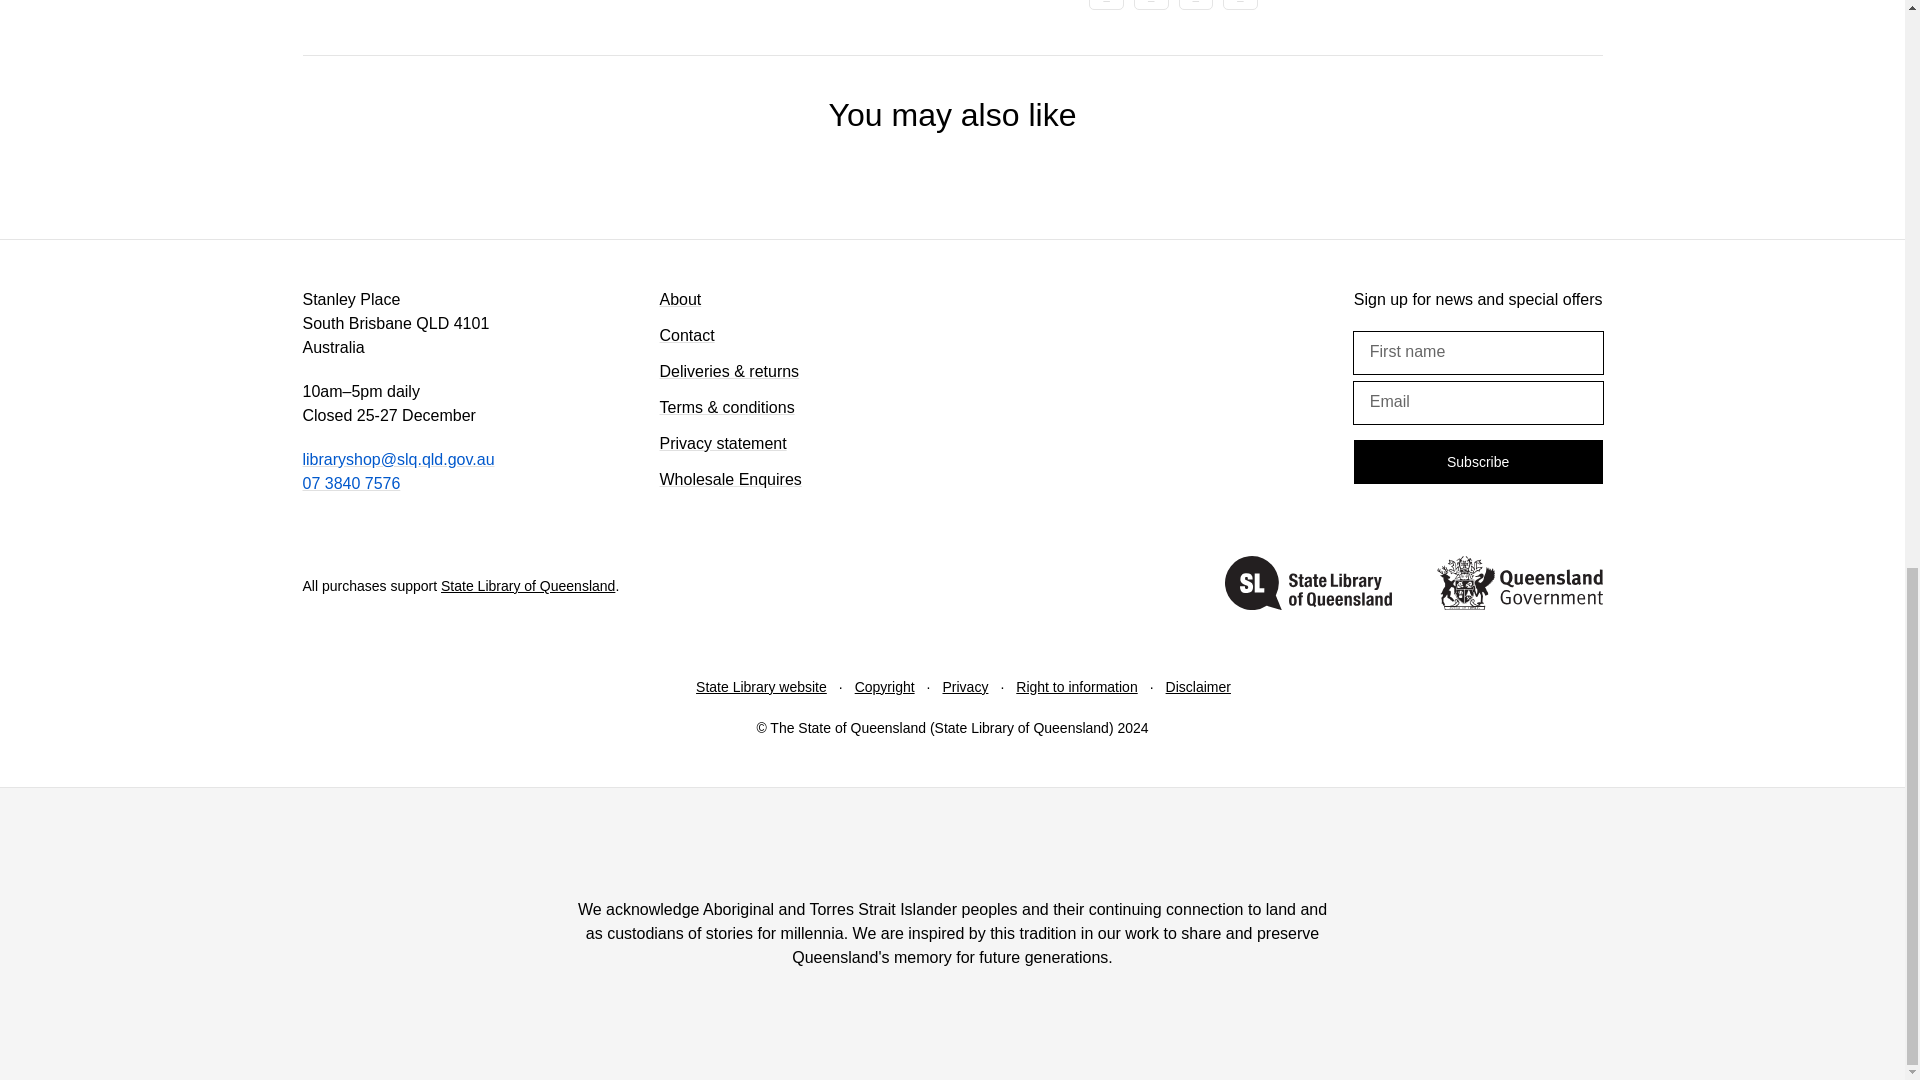 The image size is (1920, 1080). Describe the element at coordinates (1518, 586) in the screenshot. I see `Go to Queensland Government homepage` at that location.